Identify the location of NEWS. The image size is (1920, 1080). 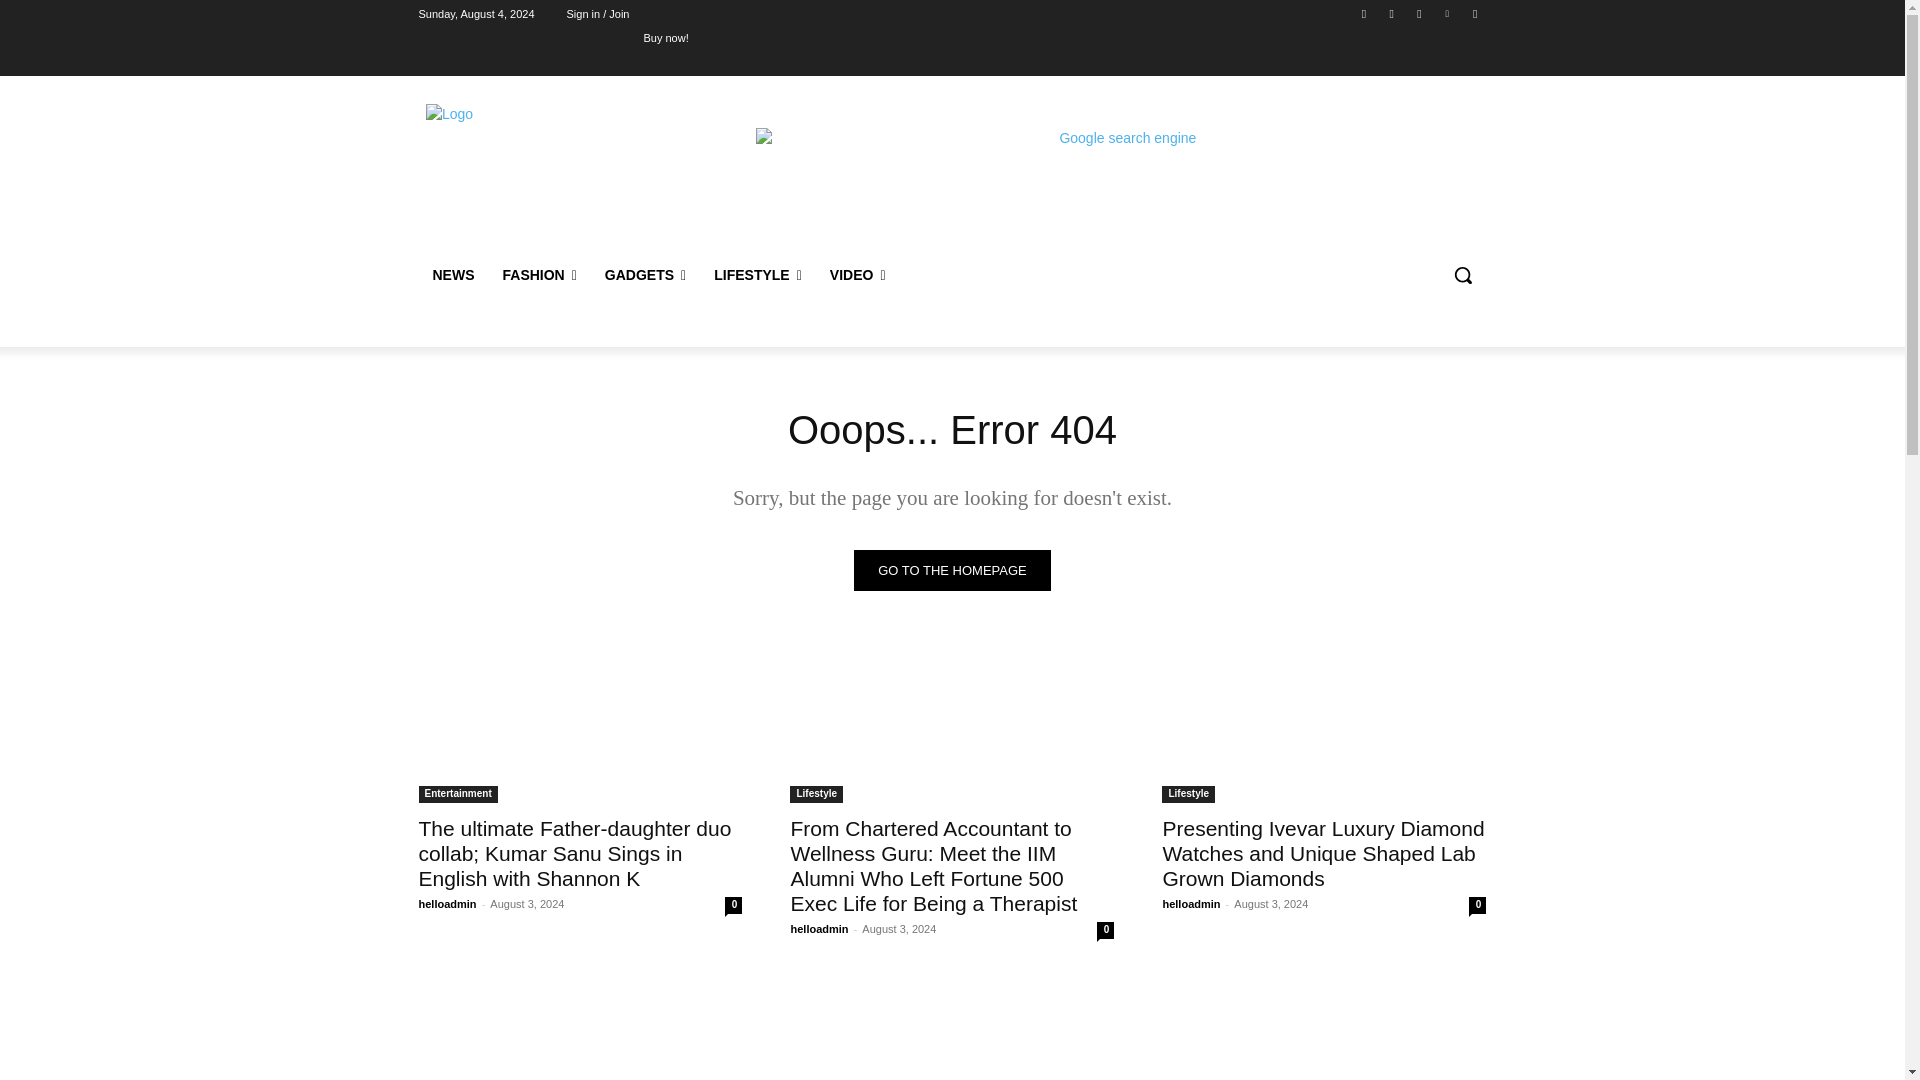
(452, 274).